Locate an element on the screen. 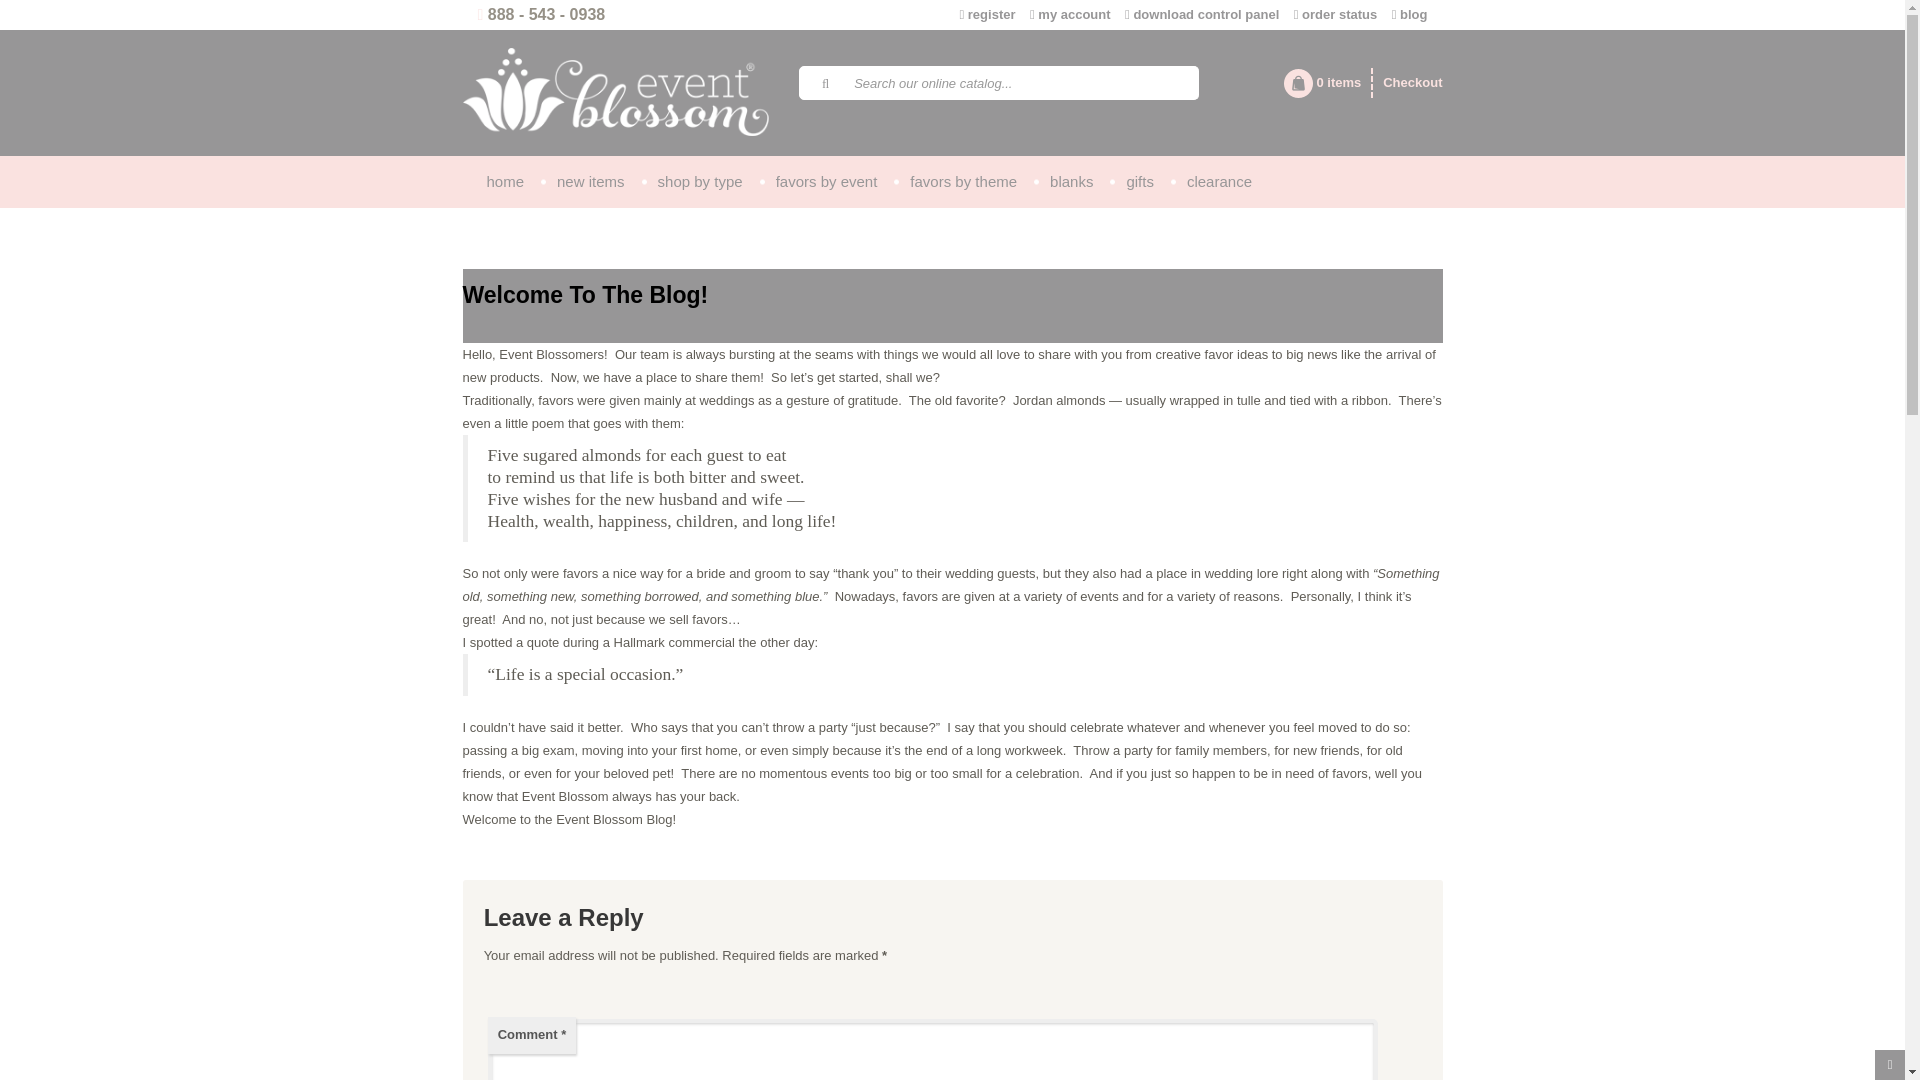  register is located at coordinates (988, 14).